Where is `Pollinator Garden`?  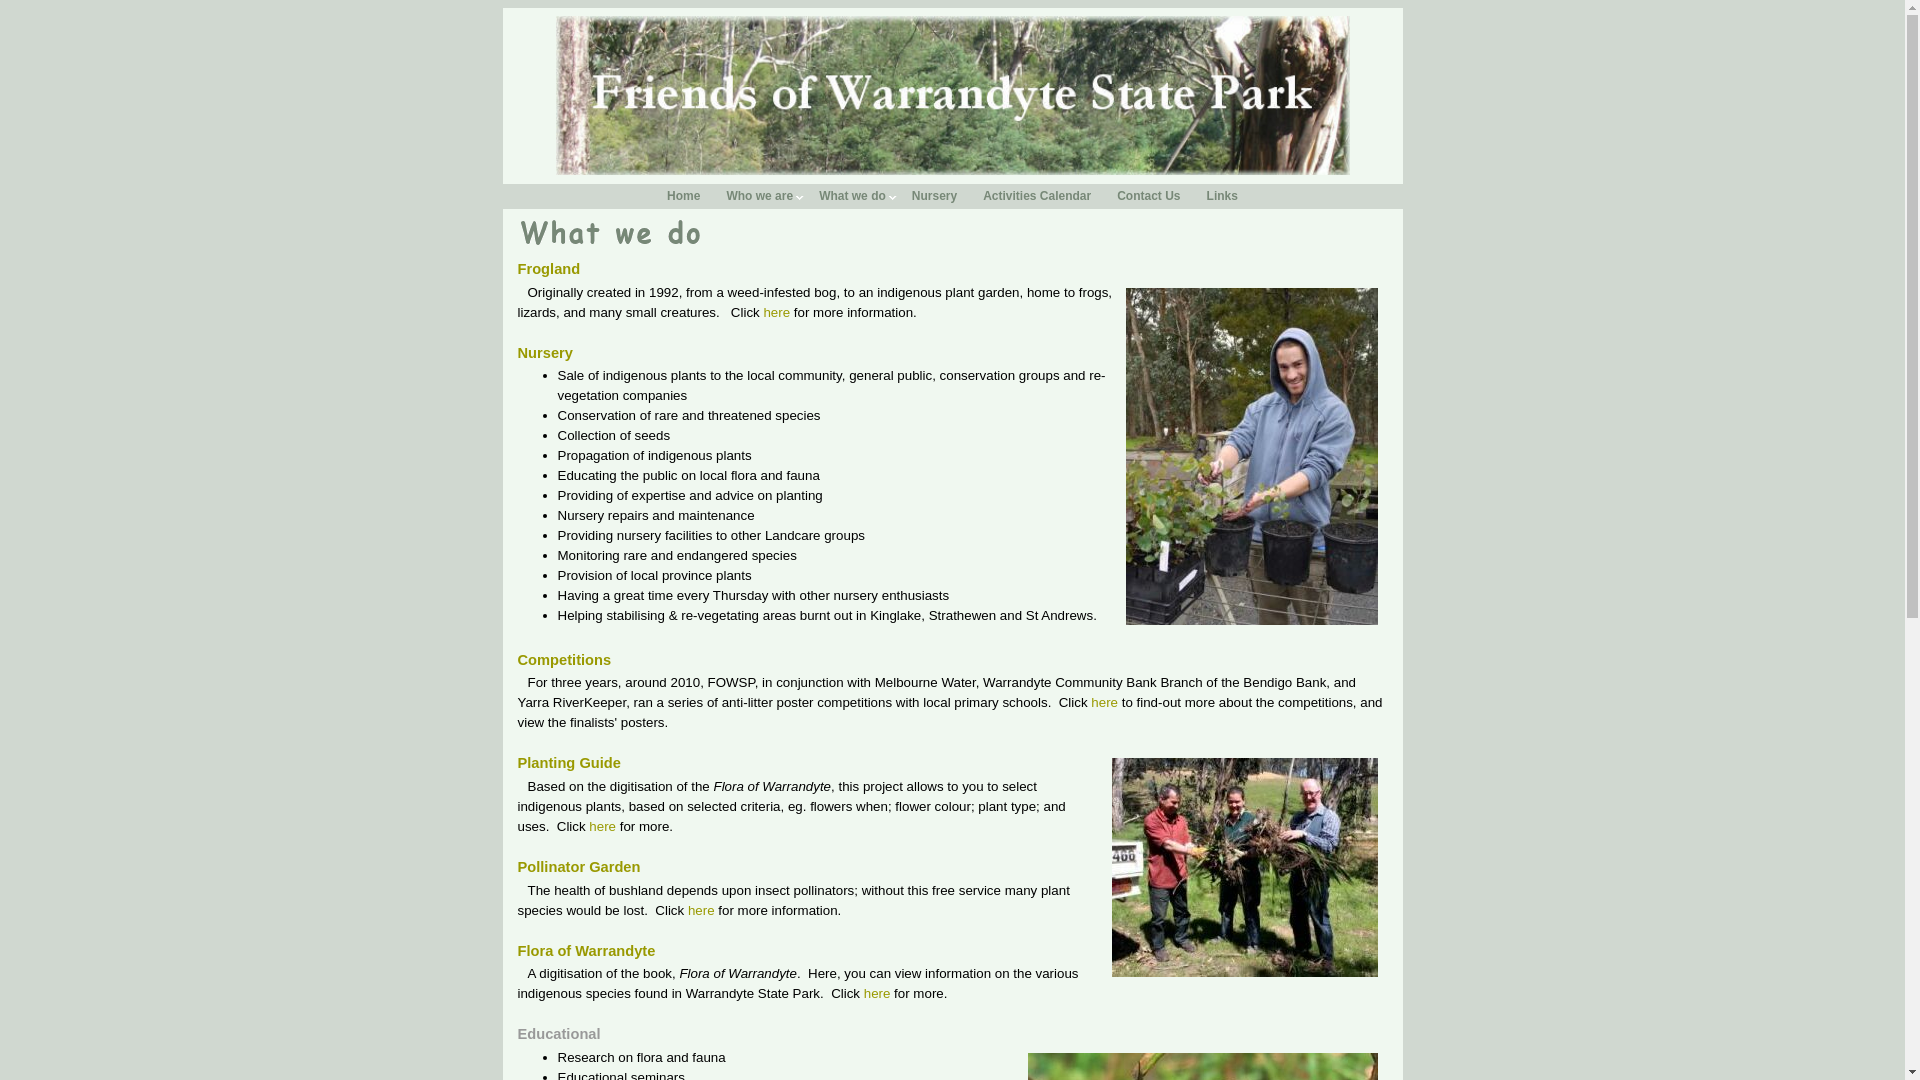 Pollinator Garden is located at coordinates (580, 867).